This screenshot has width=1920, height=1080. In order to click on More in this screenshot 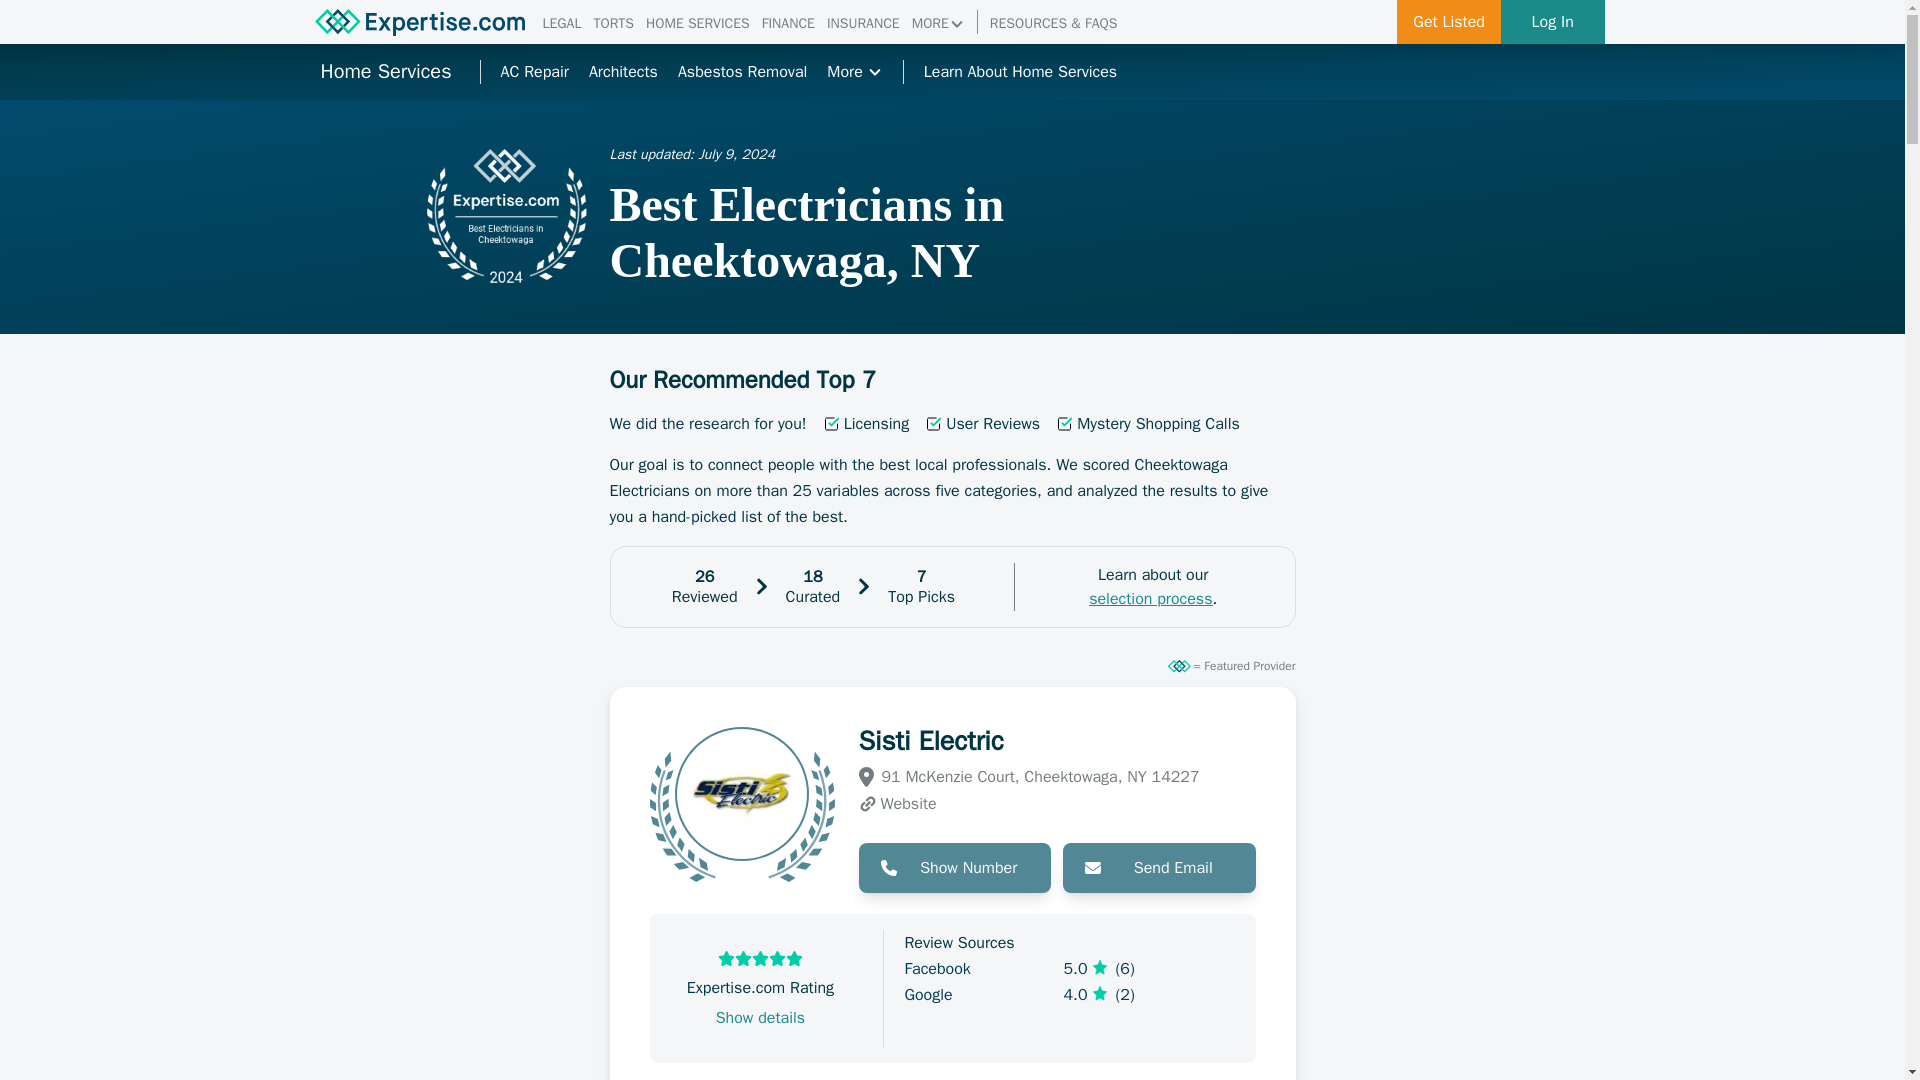, I will do `click(854, 72)`.